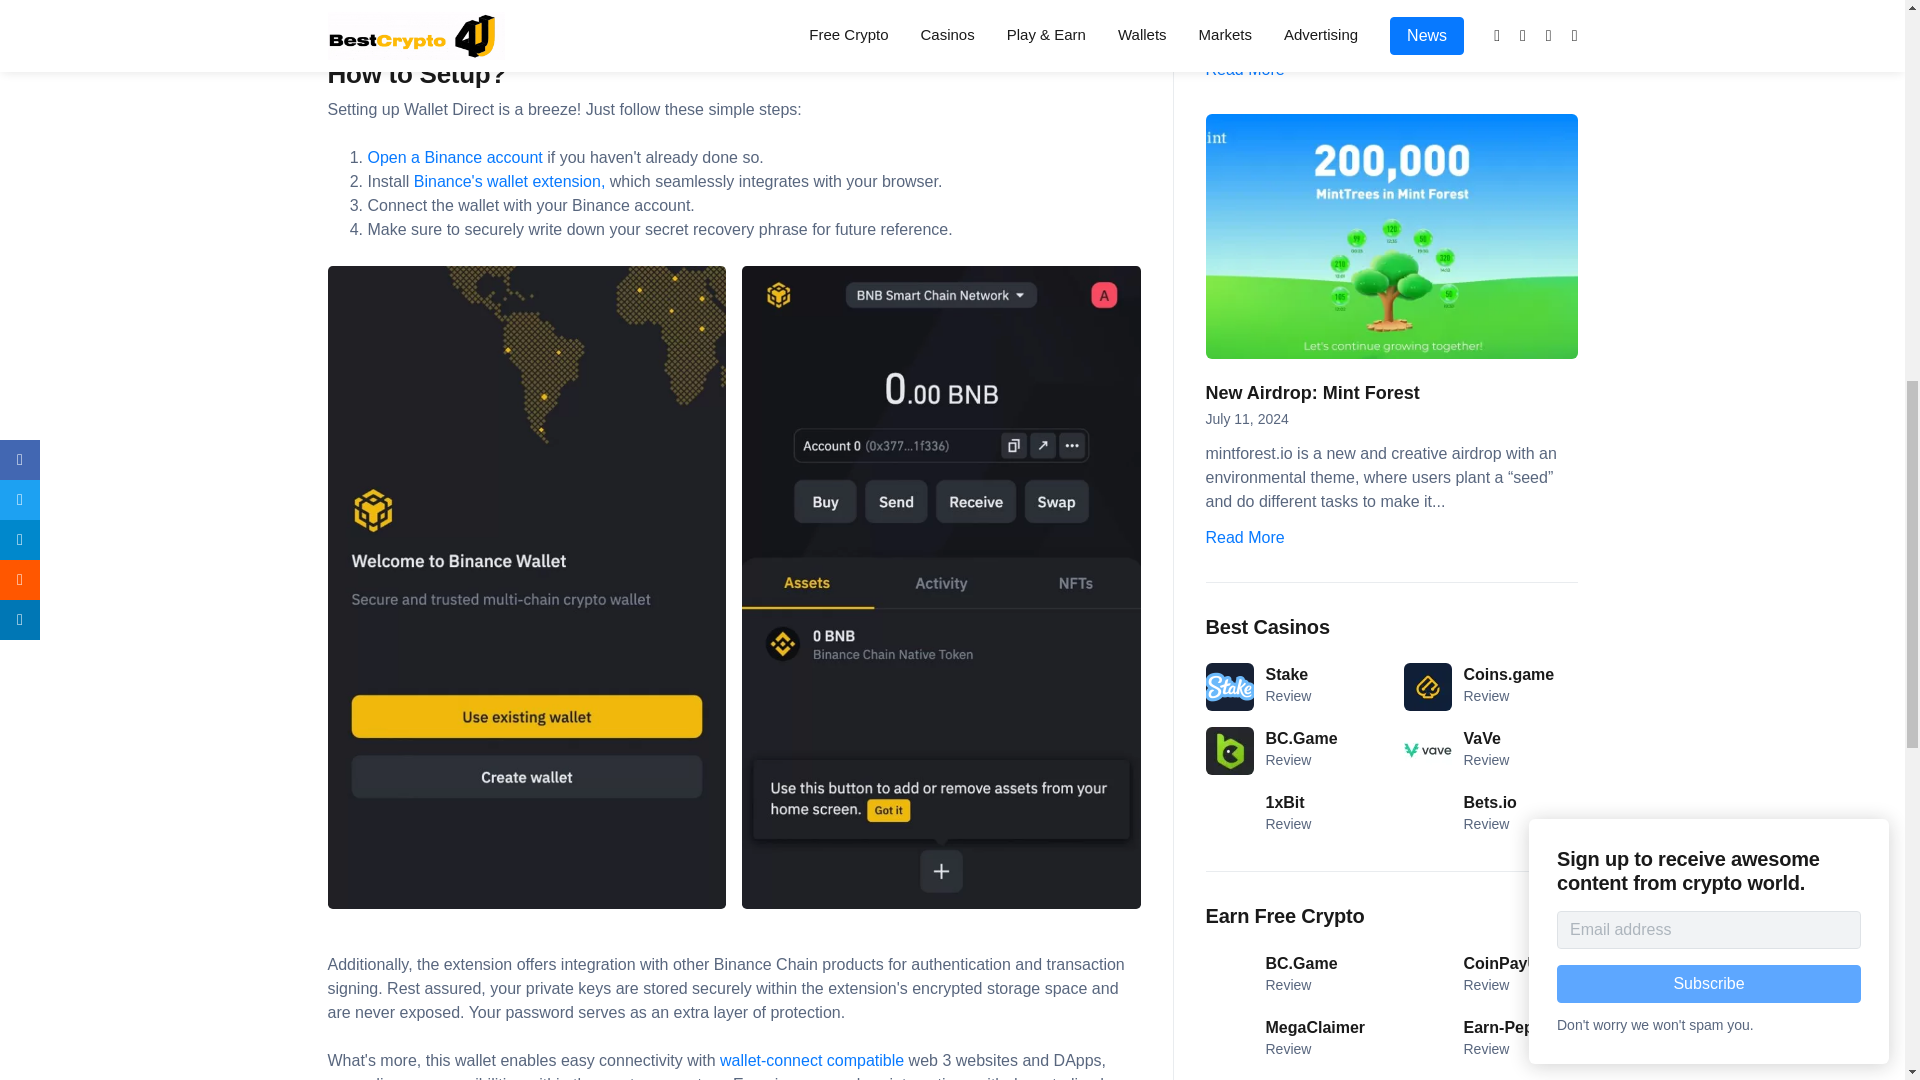 This screenshot has width=1920, height=1080. What do you see at coordinates (510, 181) in the screenshot?
I see `Binance's wallet extension,` at bounding box center [510, 181].